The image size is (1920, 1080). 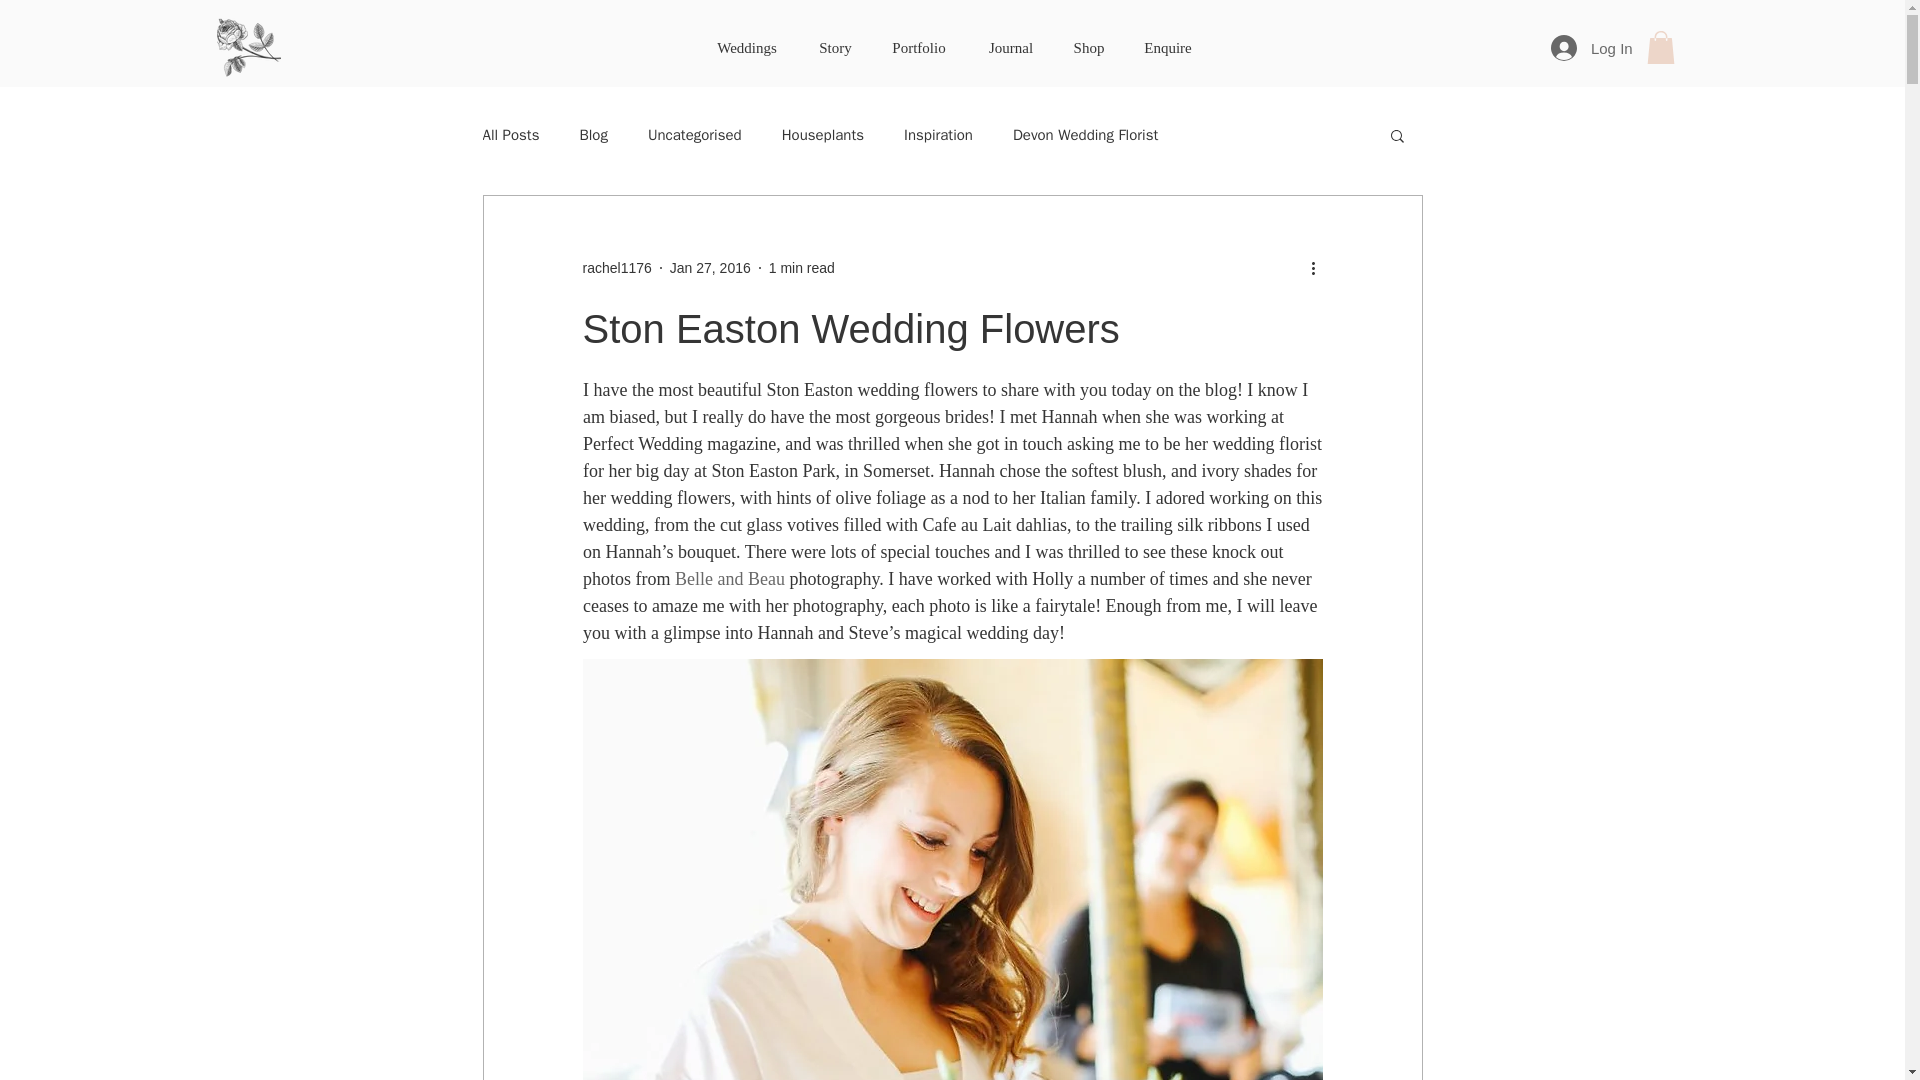 I want to click on Enquire, so click(x=1168, y=48).